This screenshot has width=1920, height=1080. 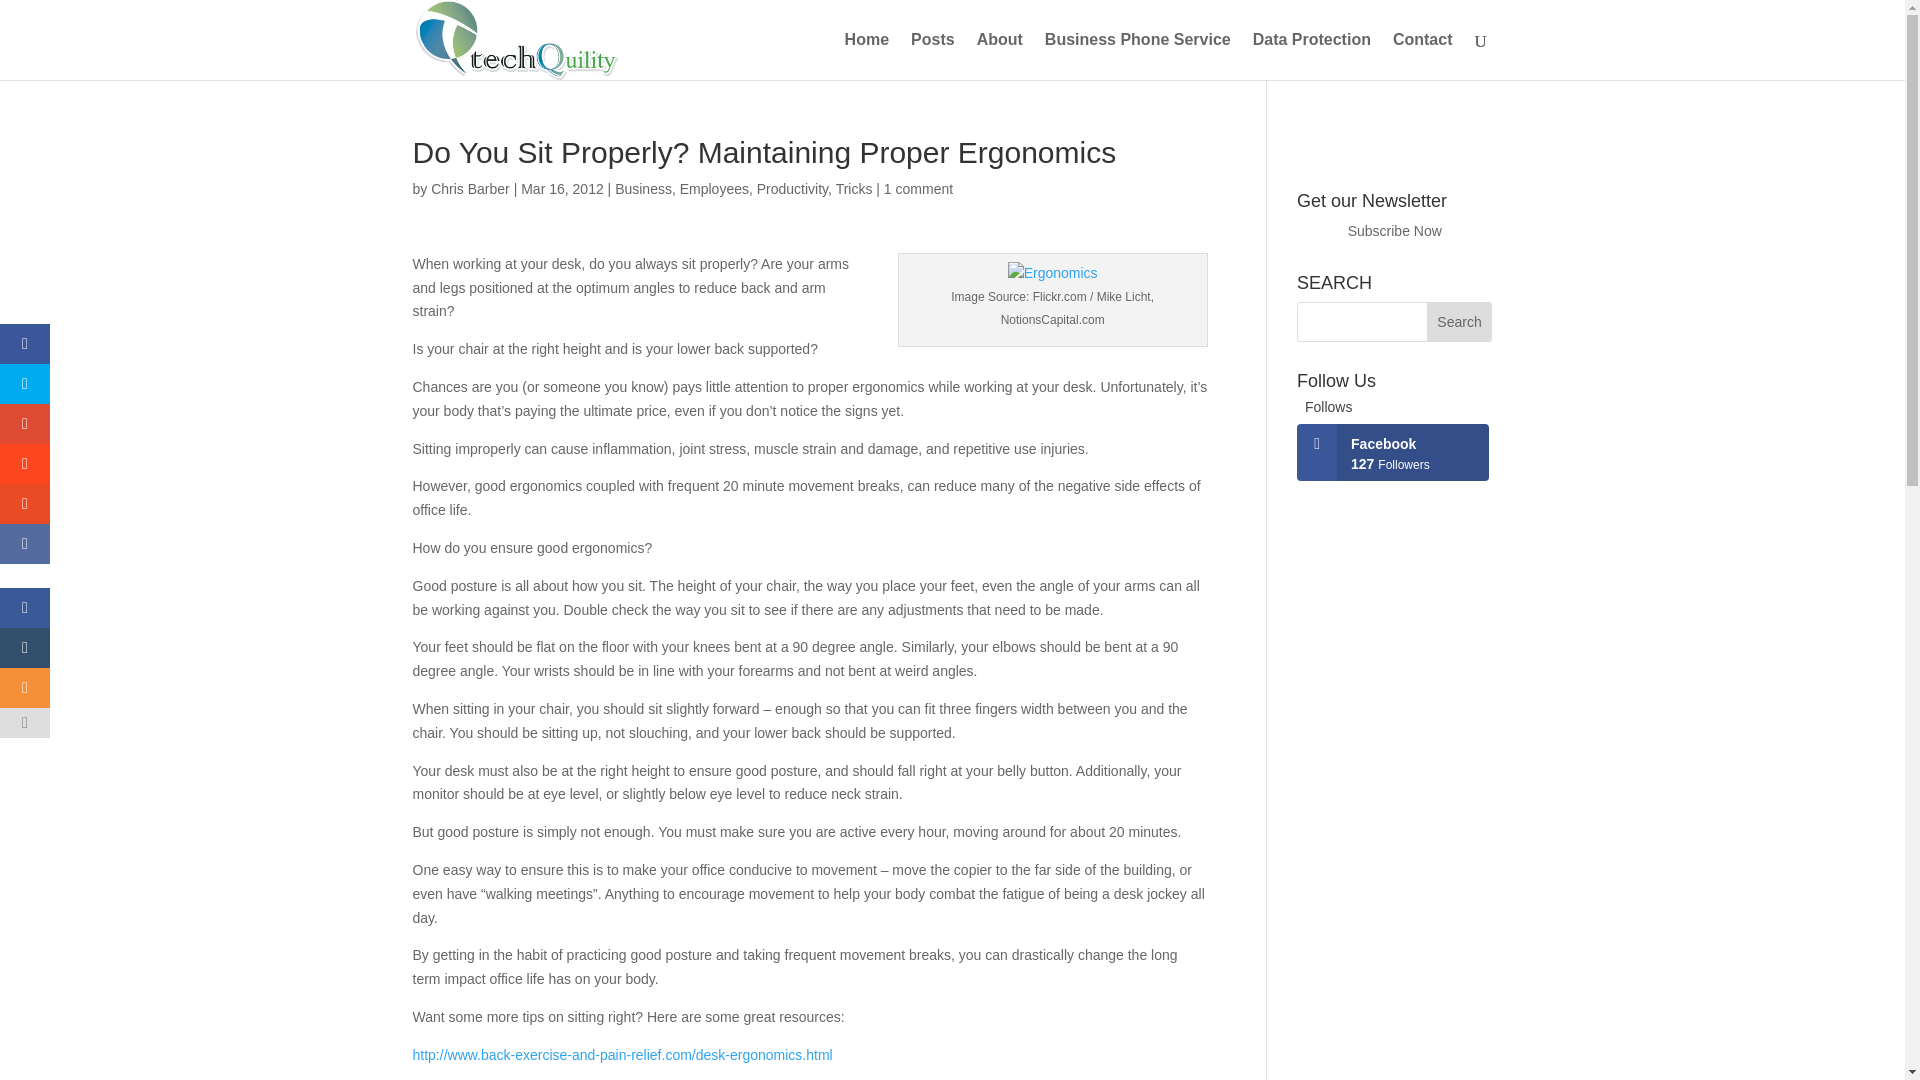 What do you see at coordinates (1053, 274) in the screenshot?
I see `Ergonomics` at bounding box center [1053, 274].